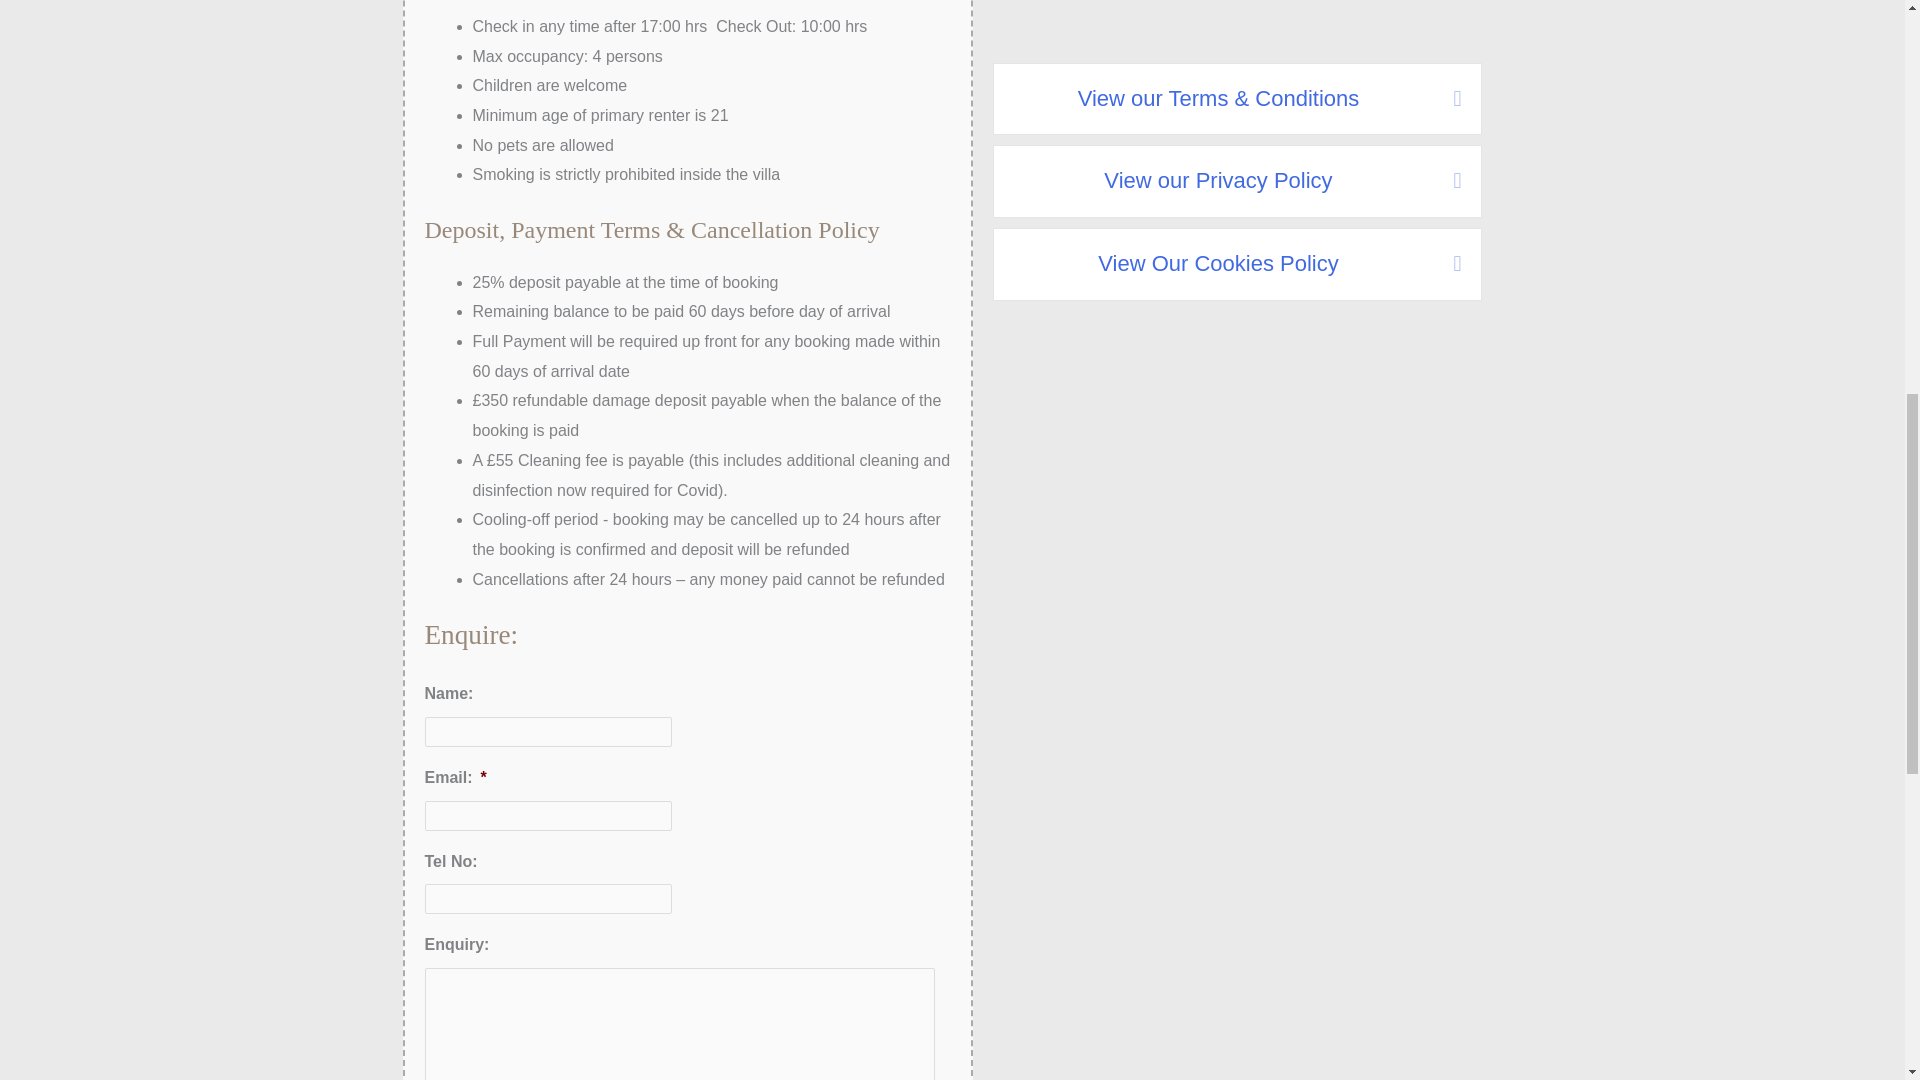  Describe the element at coordinates (1442, 180) in the screenshot. I see `Expand` at that location.